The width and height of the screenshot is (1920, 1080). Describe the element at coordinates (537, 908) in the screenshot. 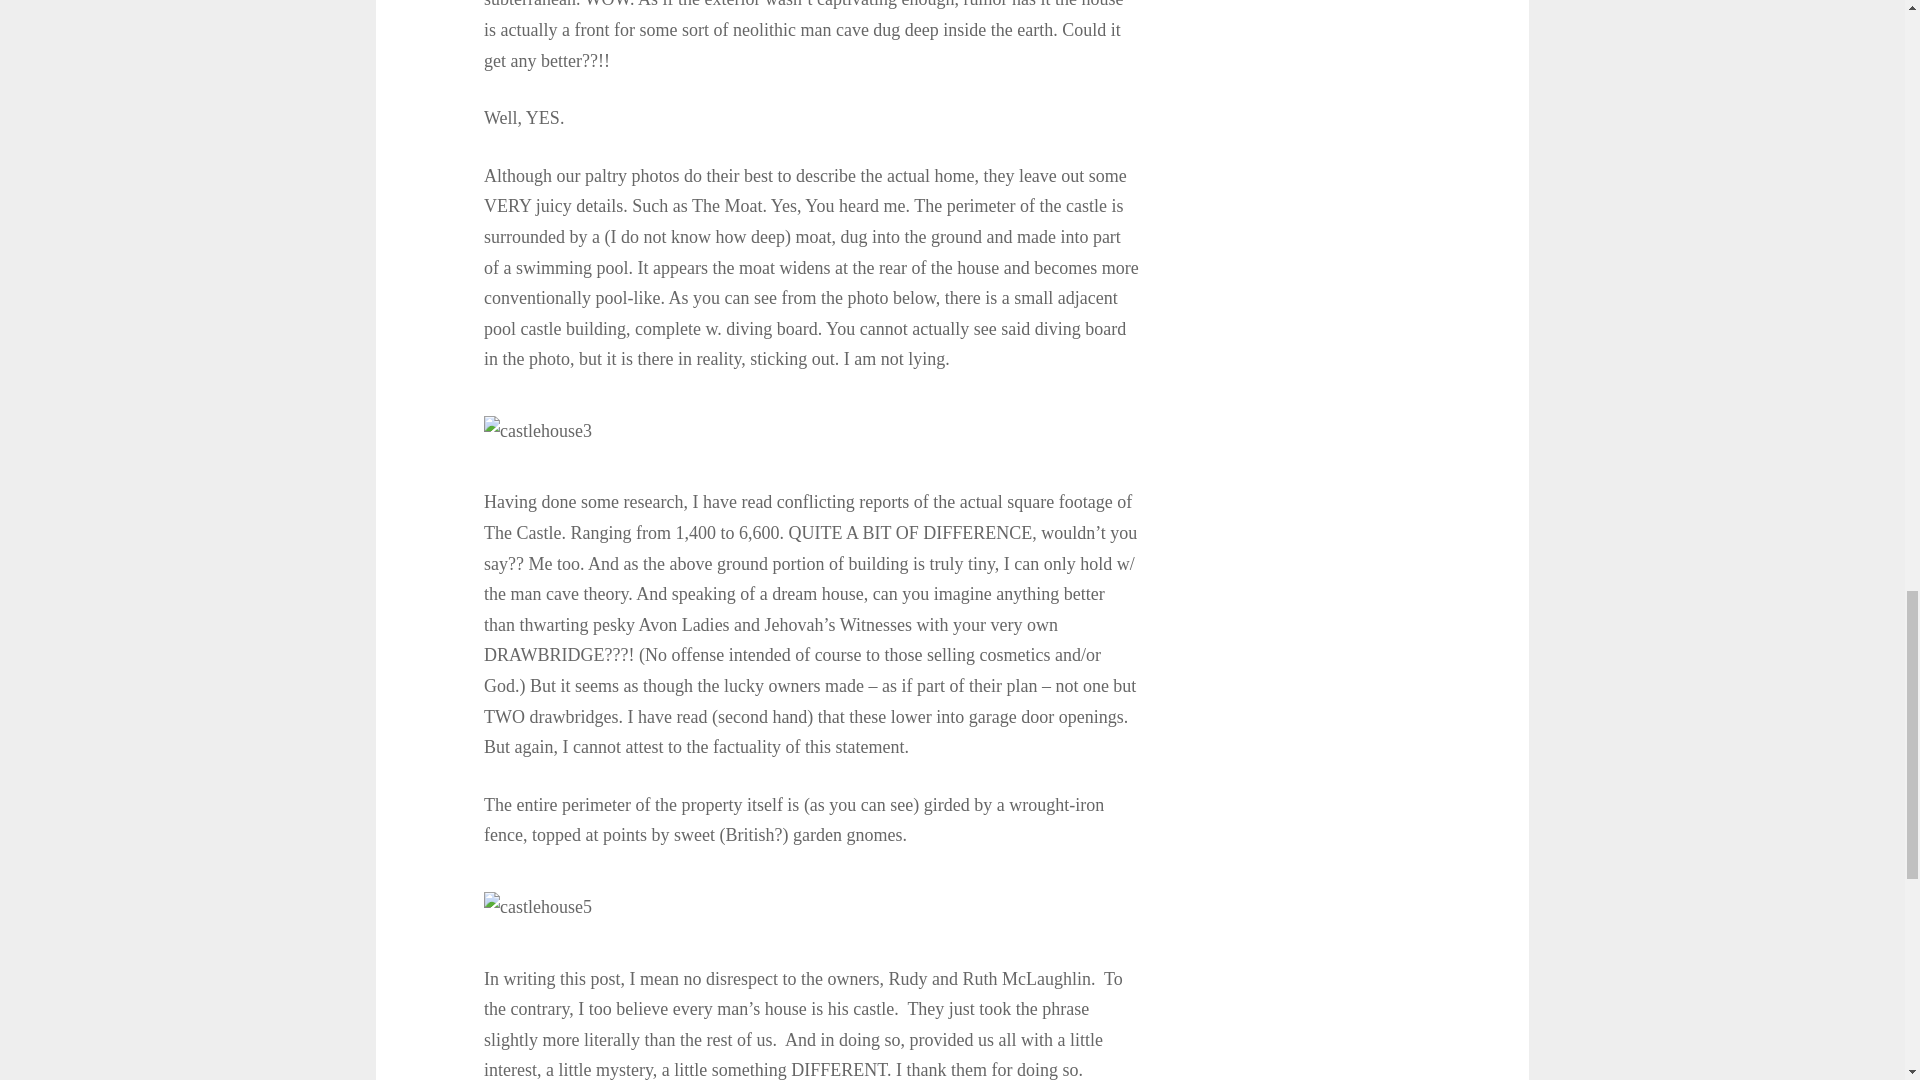

I see `castlehouse5` at that location.